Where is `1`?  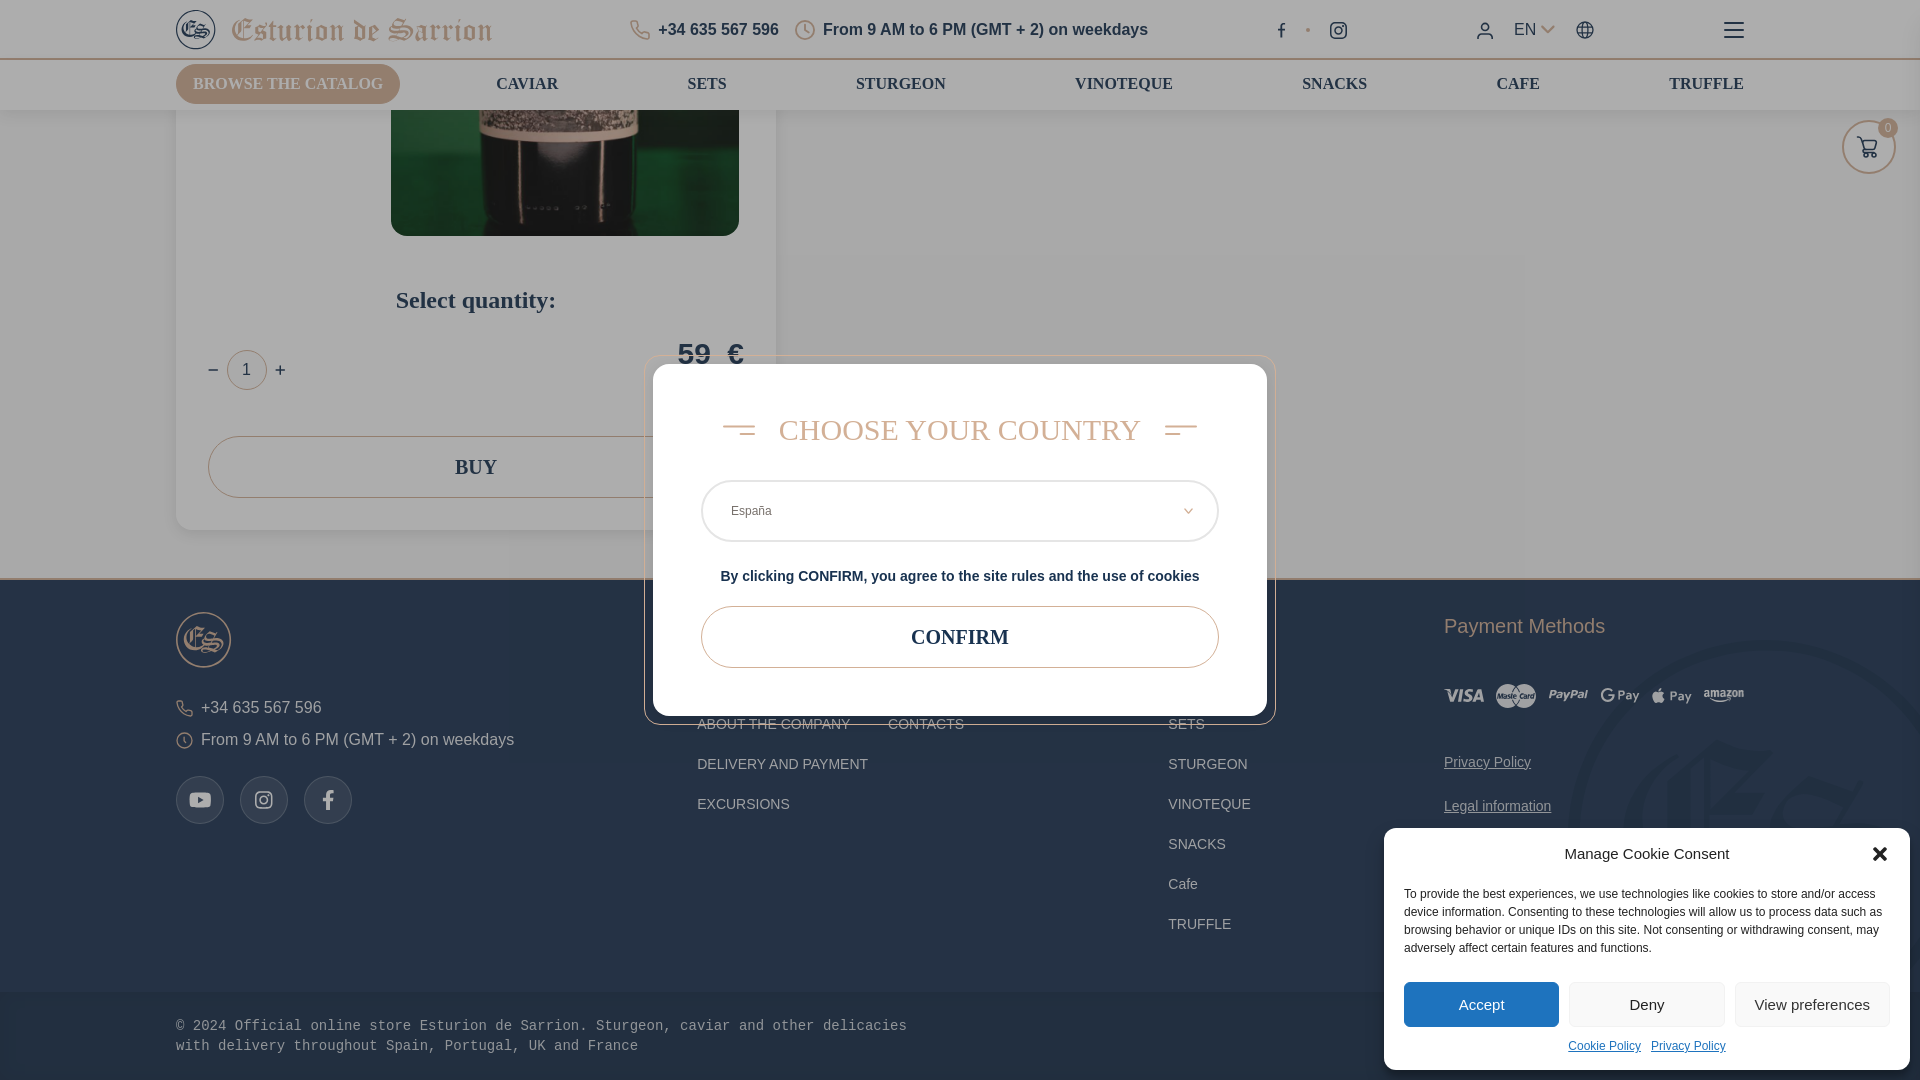 1 is located at coordinates (246, 369).